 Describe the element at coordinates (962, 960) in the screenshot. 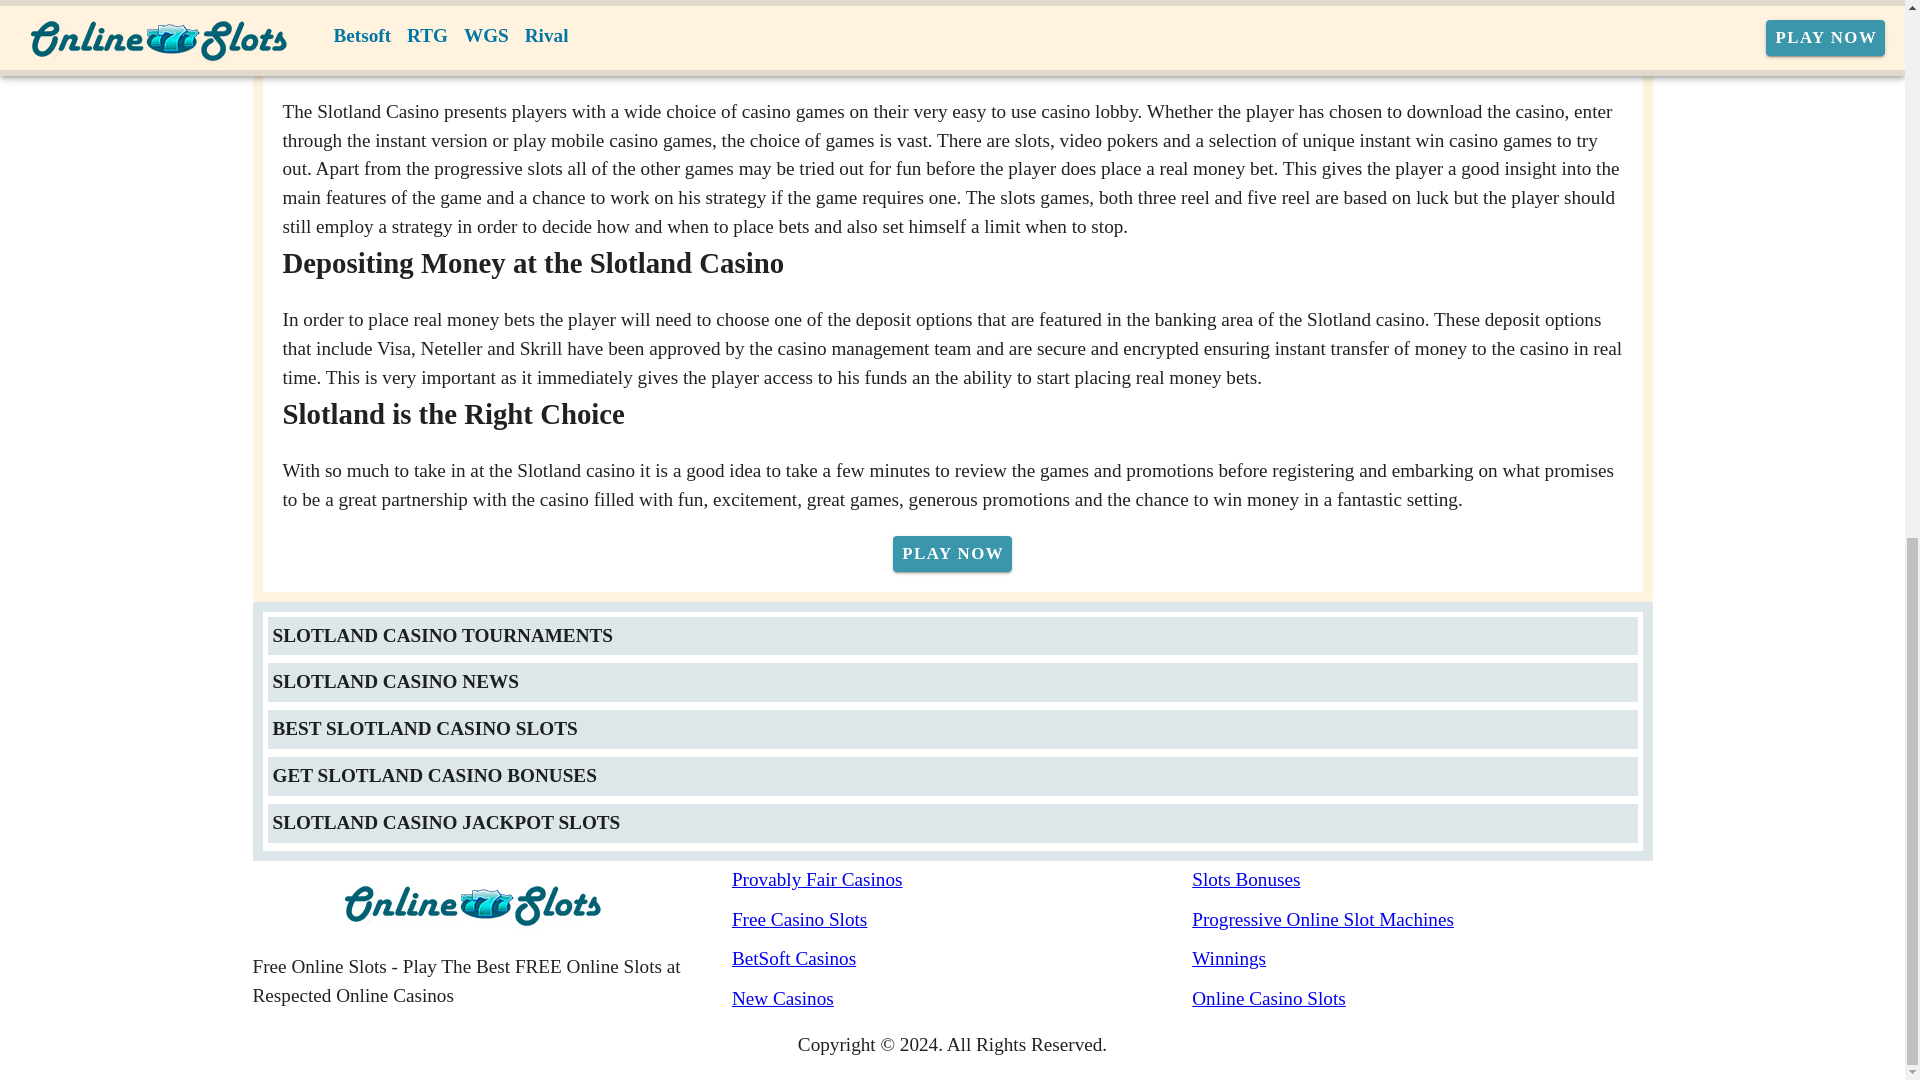

I see `BetSoft Casinos` at that location.